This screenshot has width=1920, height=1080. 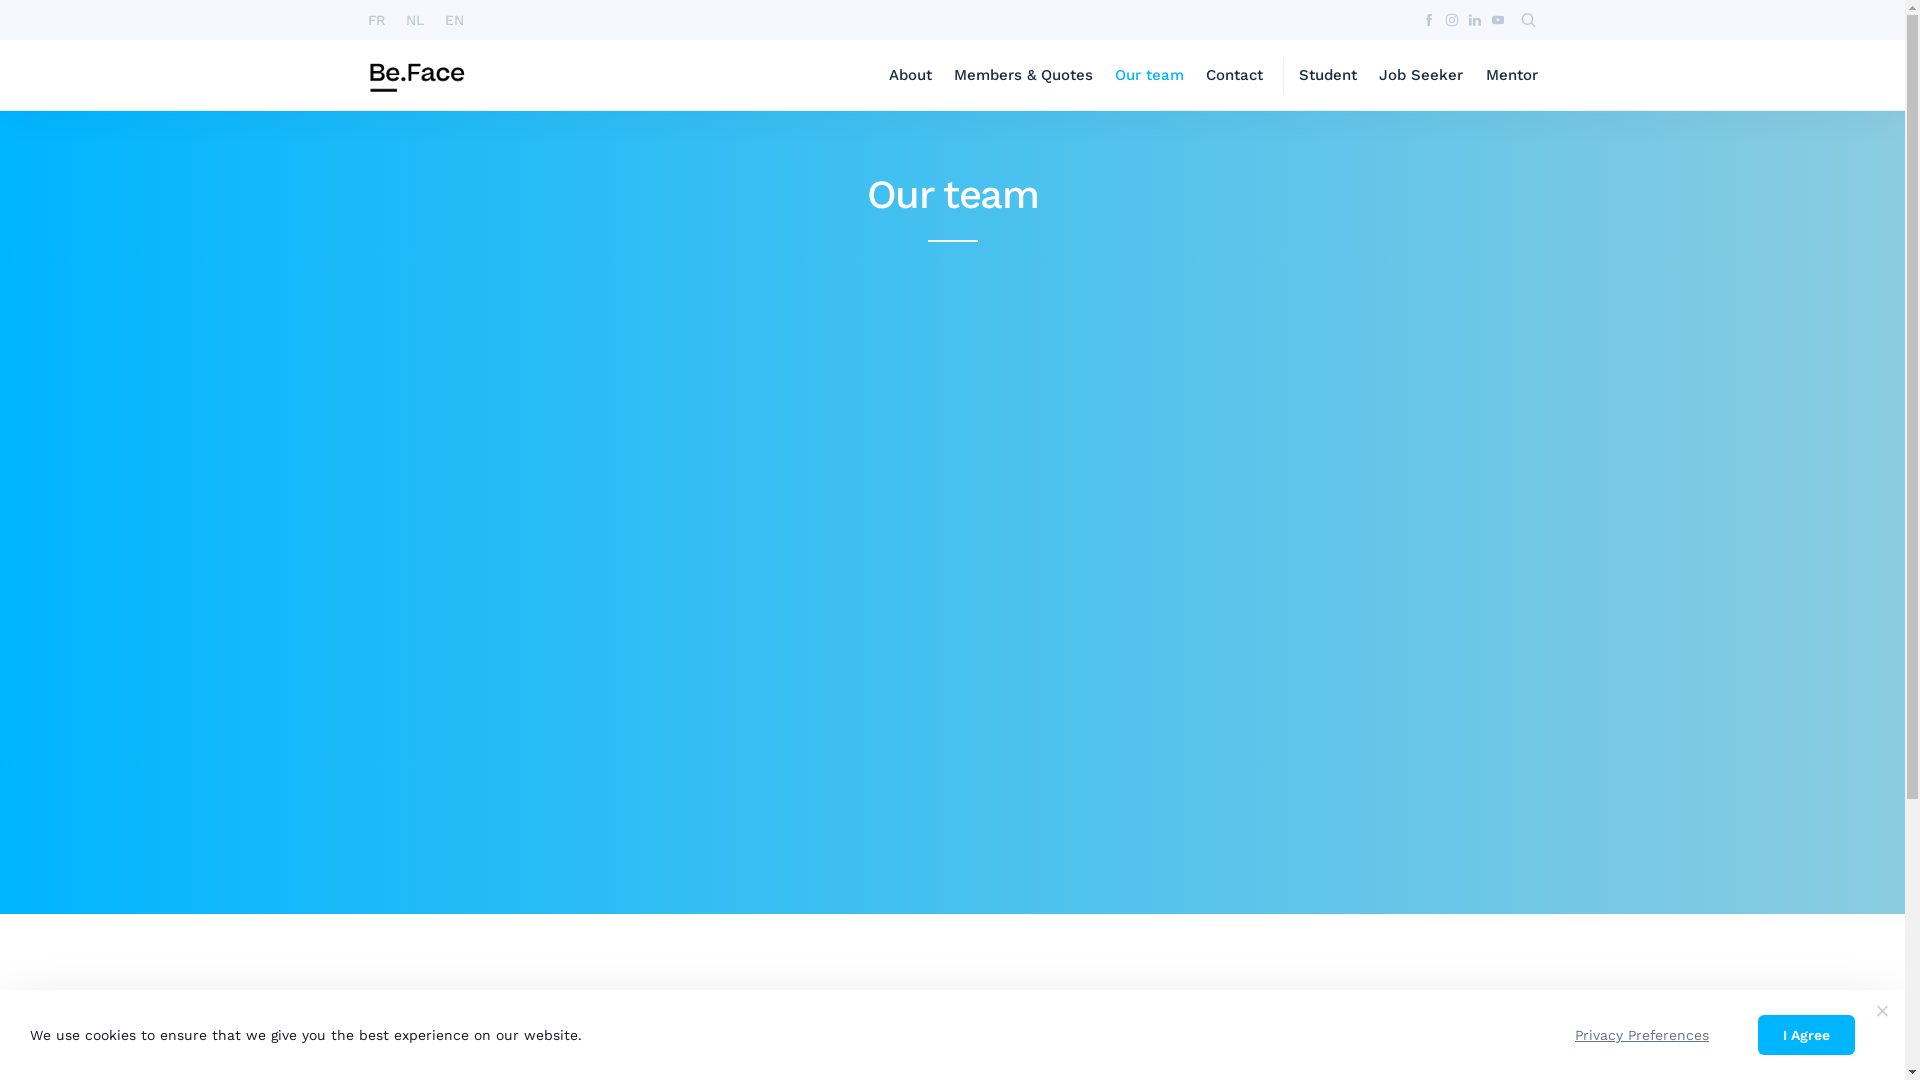 I want to click on Search, so click(x=600, y=22).